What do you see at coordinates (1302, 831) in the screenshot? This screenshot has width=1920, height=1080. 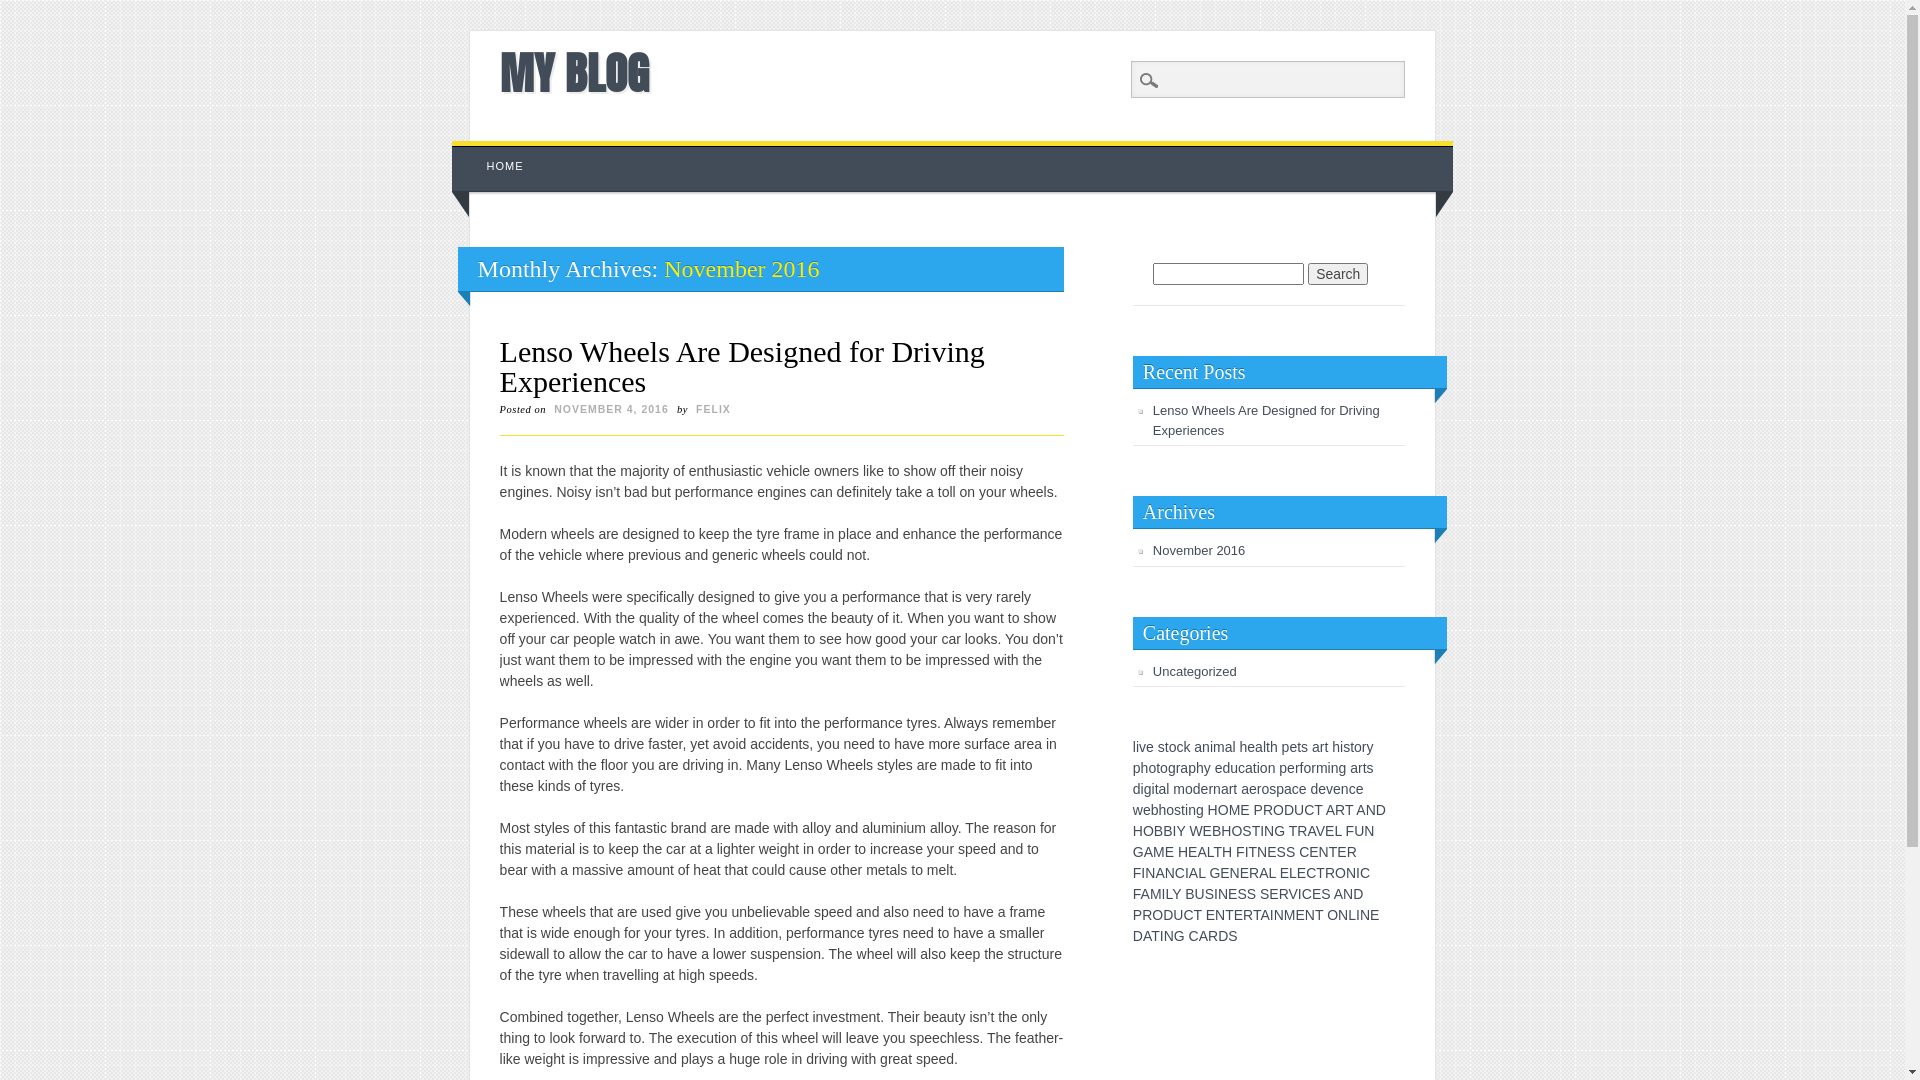 I see `R` at bounding box center [1302, 831].